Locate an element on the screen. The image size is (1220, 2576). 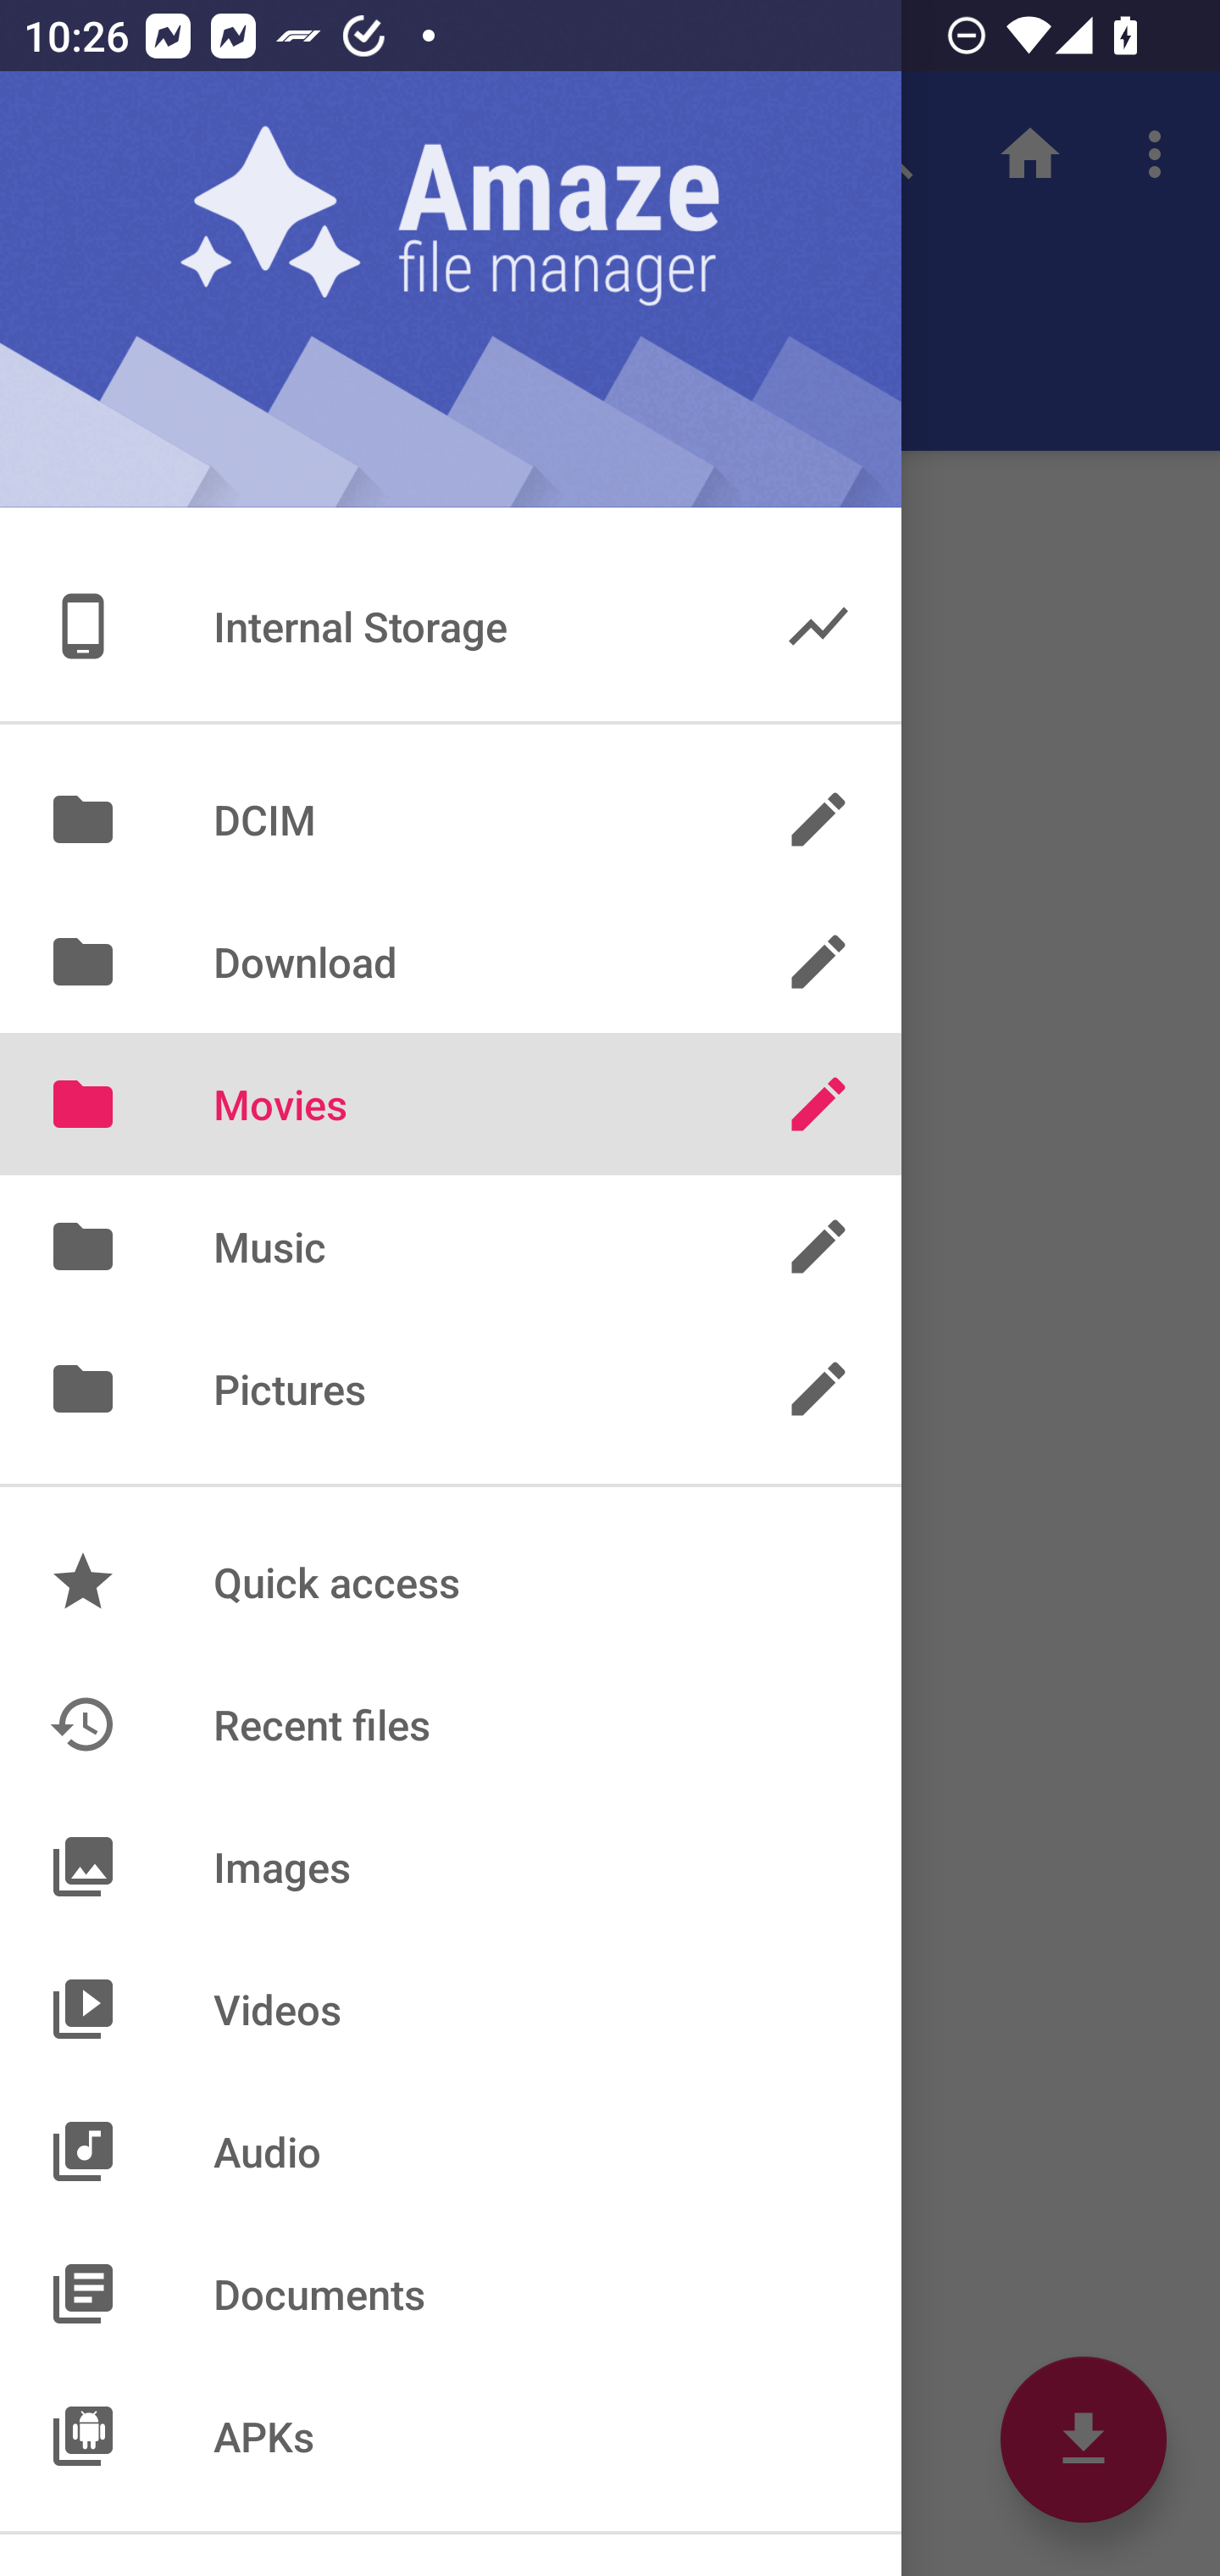
Download is located at coordinates (451, 962).